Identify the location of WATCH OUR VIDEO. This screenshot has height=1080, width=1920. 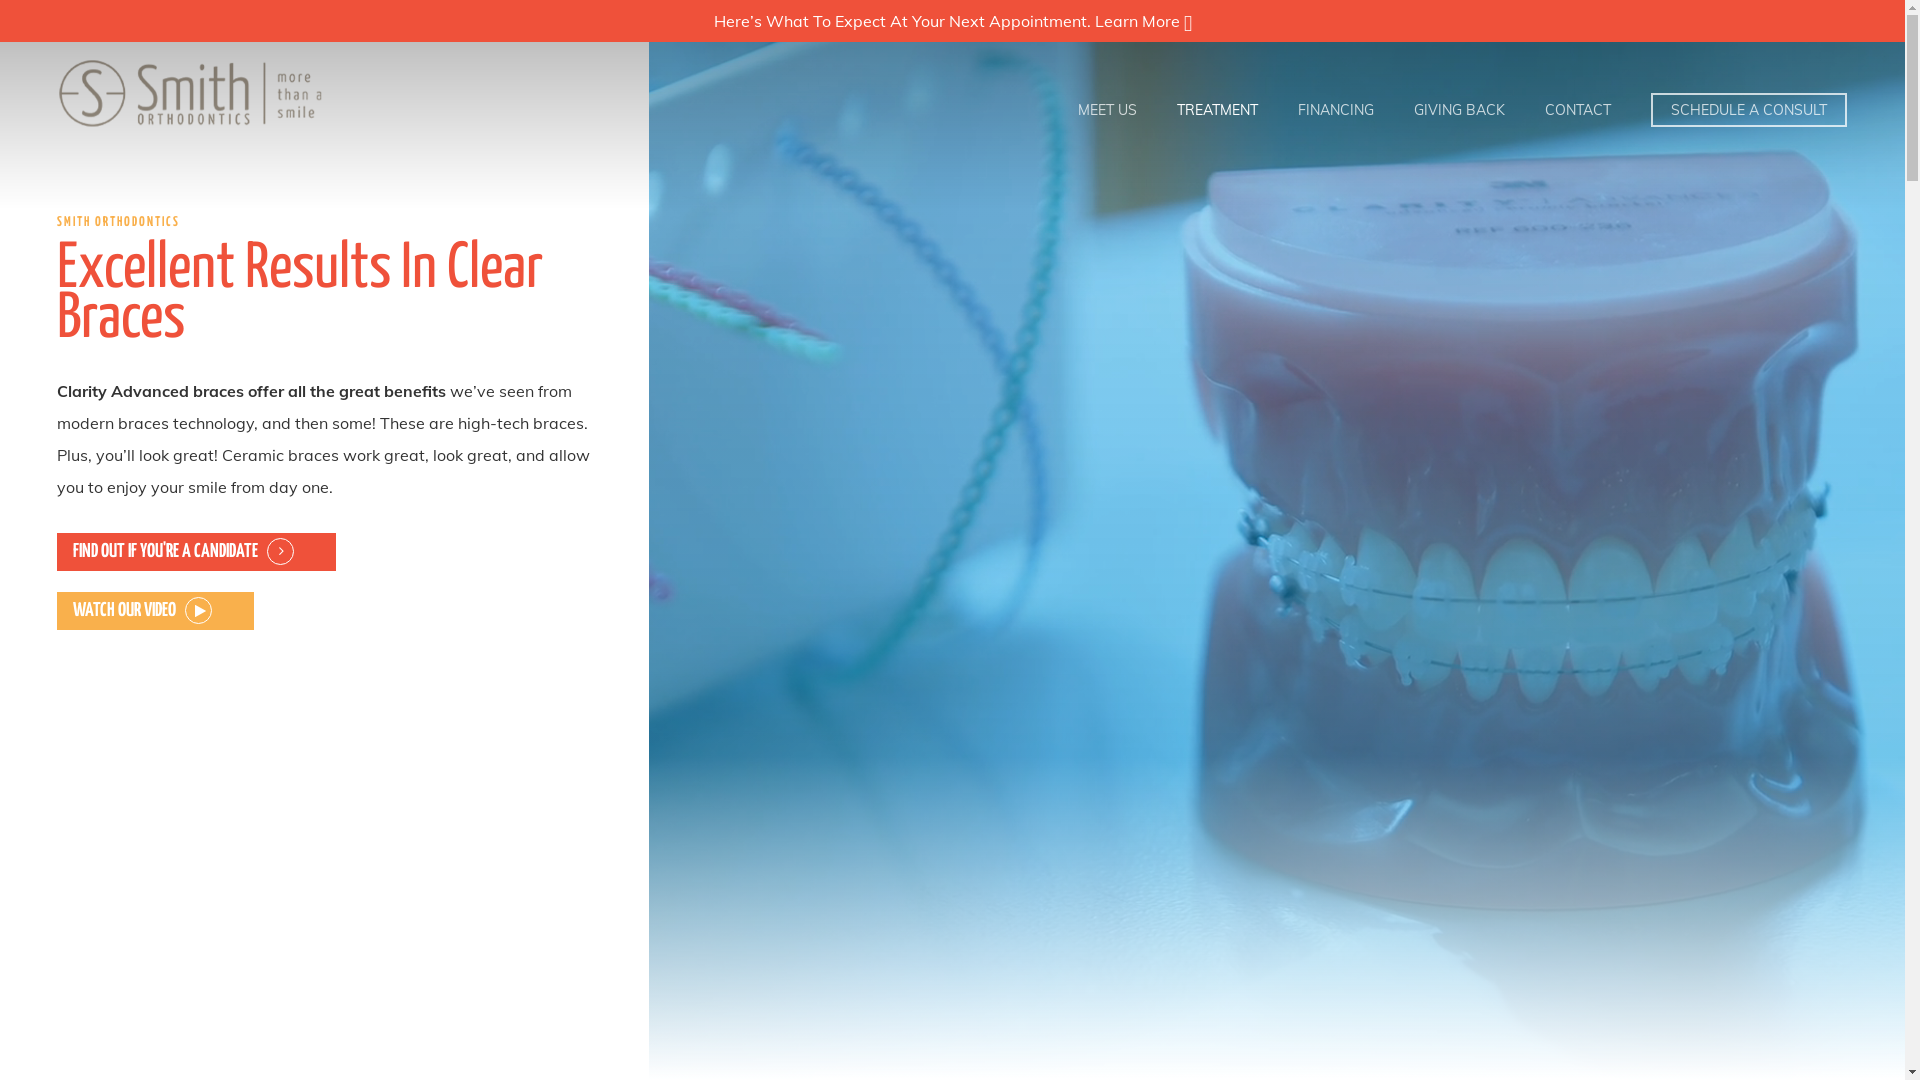
(142, 610).